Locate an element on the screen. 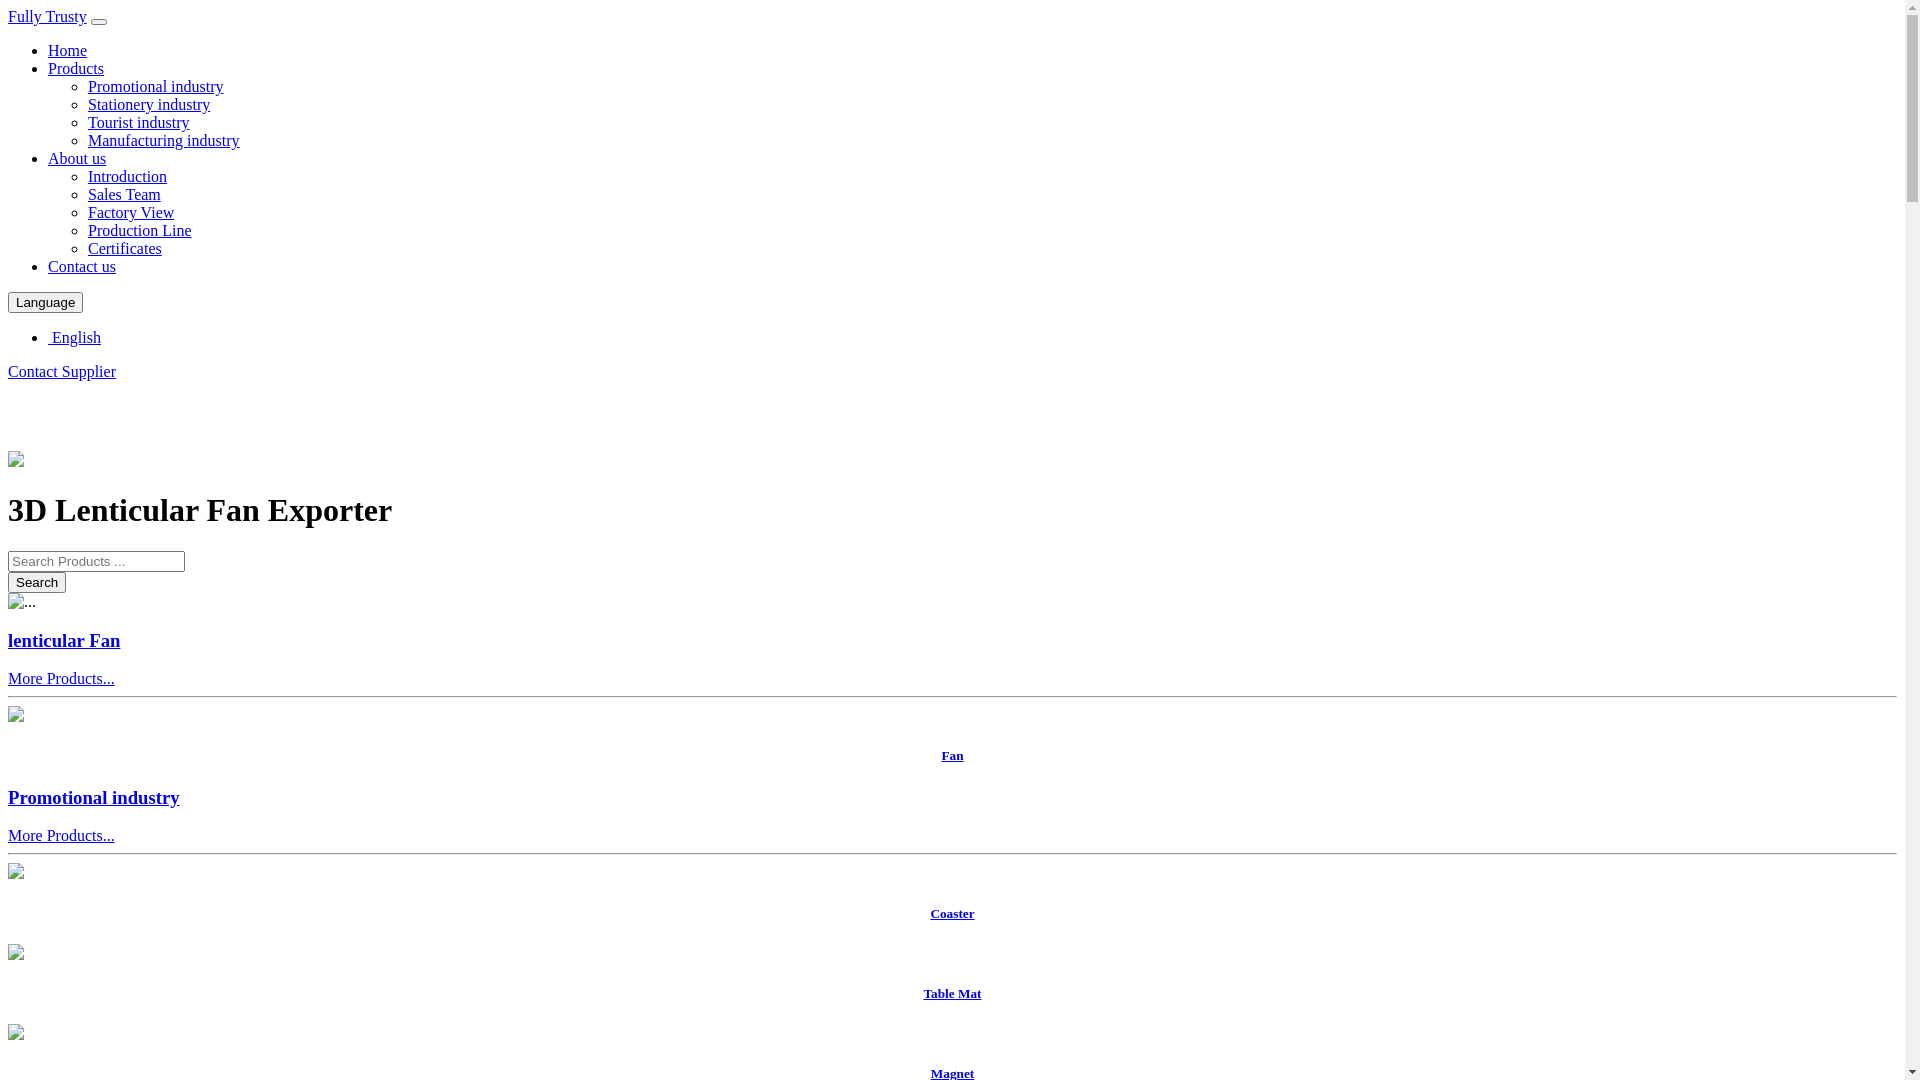 This screenshot has height=1080, width=1920. Promotional industry is located at coordinates (94, 798).